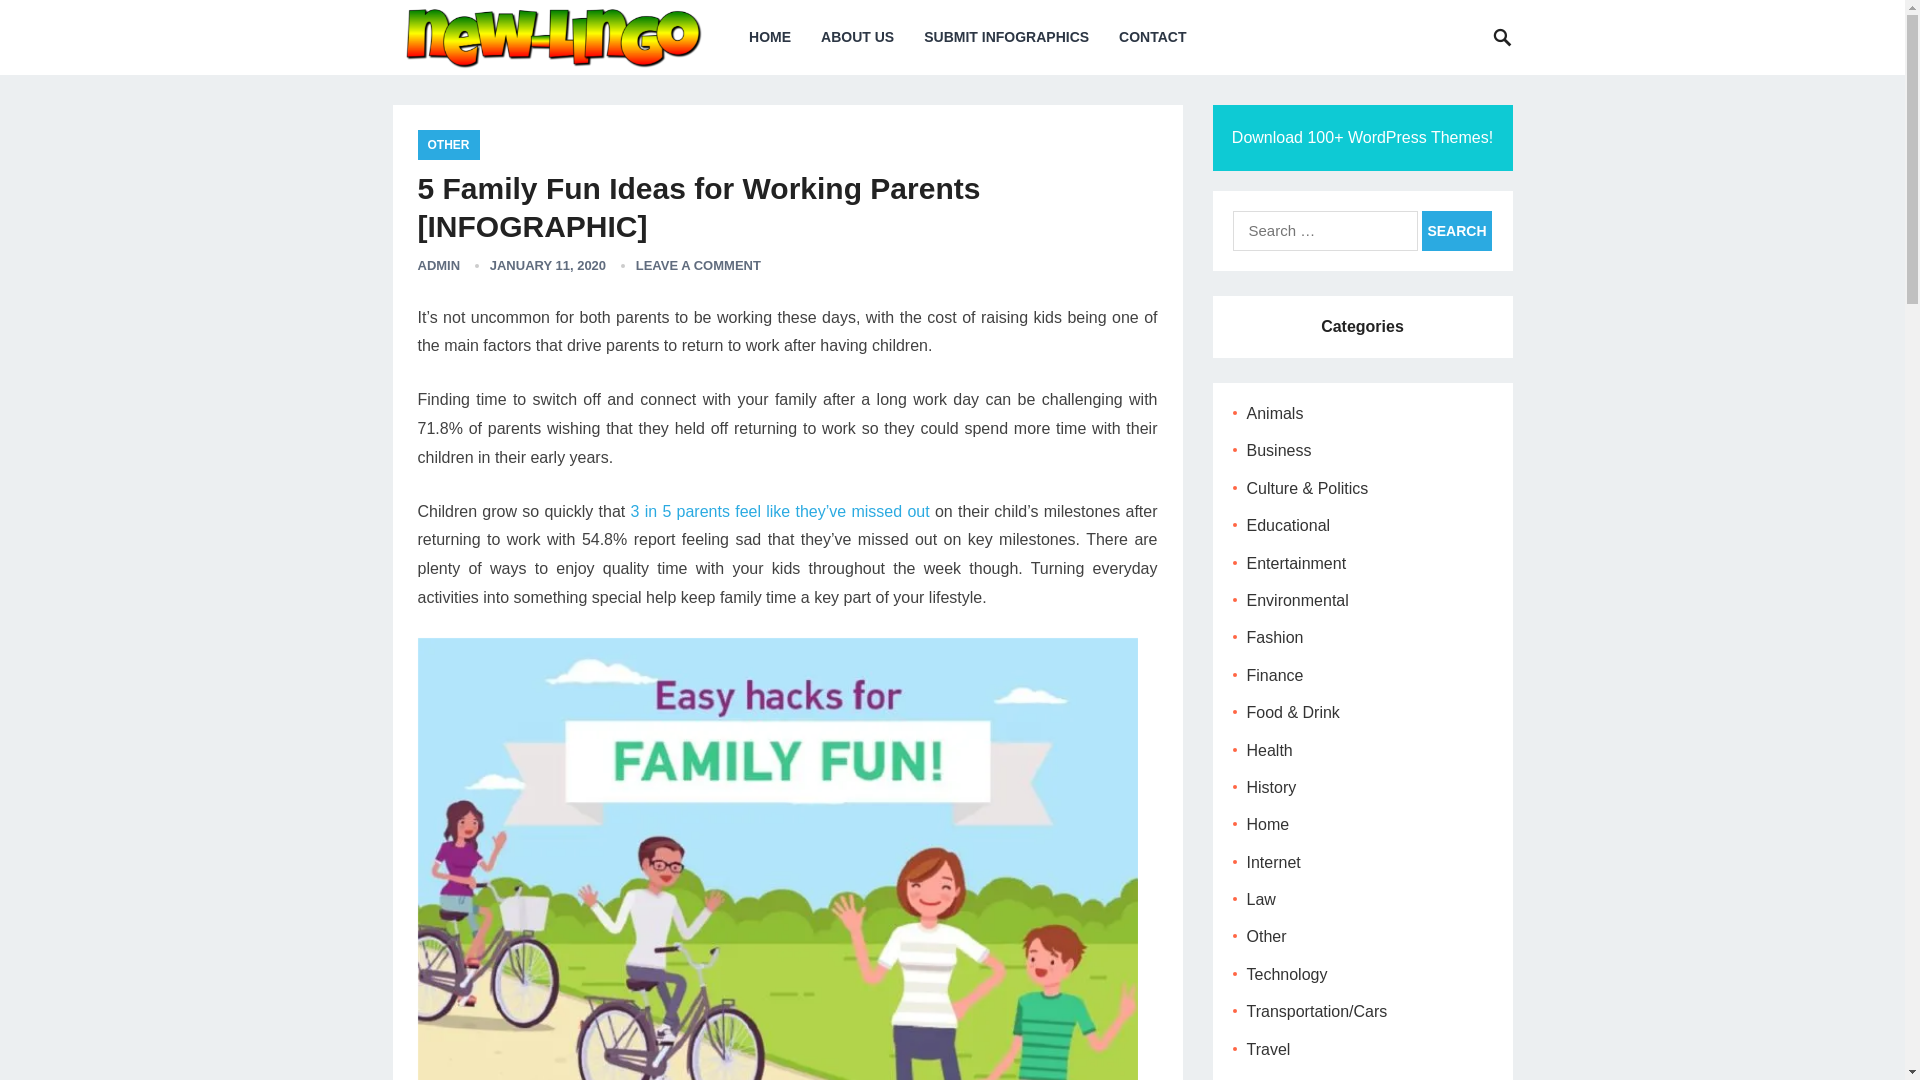  Describe the element at coordinates (1456, 230) in the screenshot. I see `Search` at that location.